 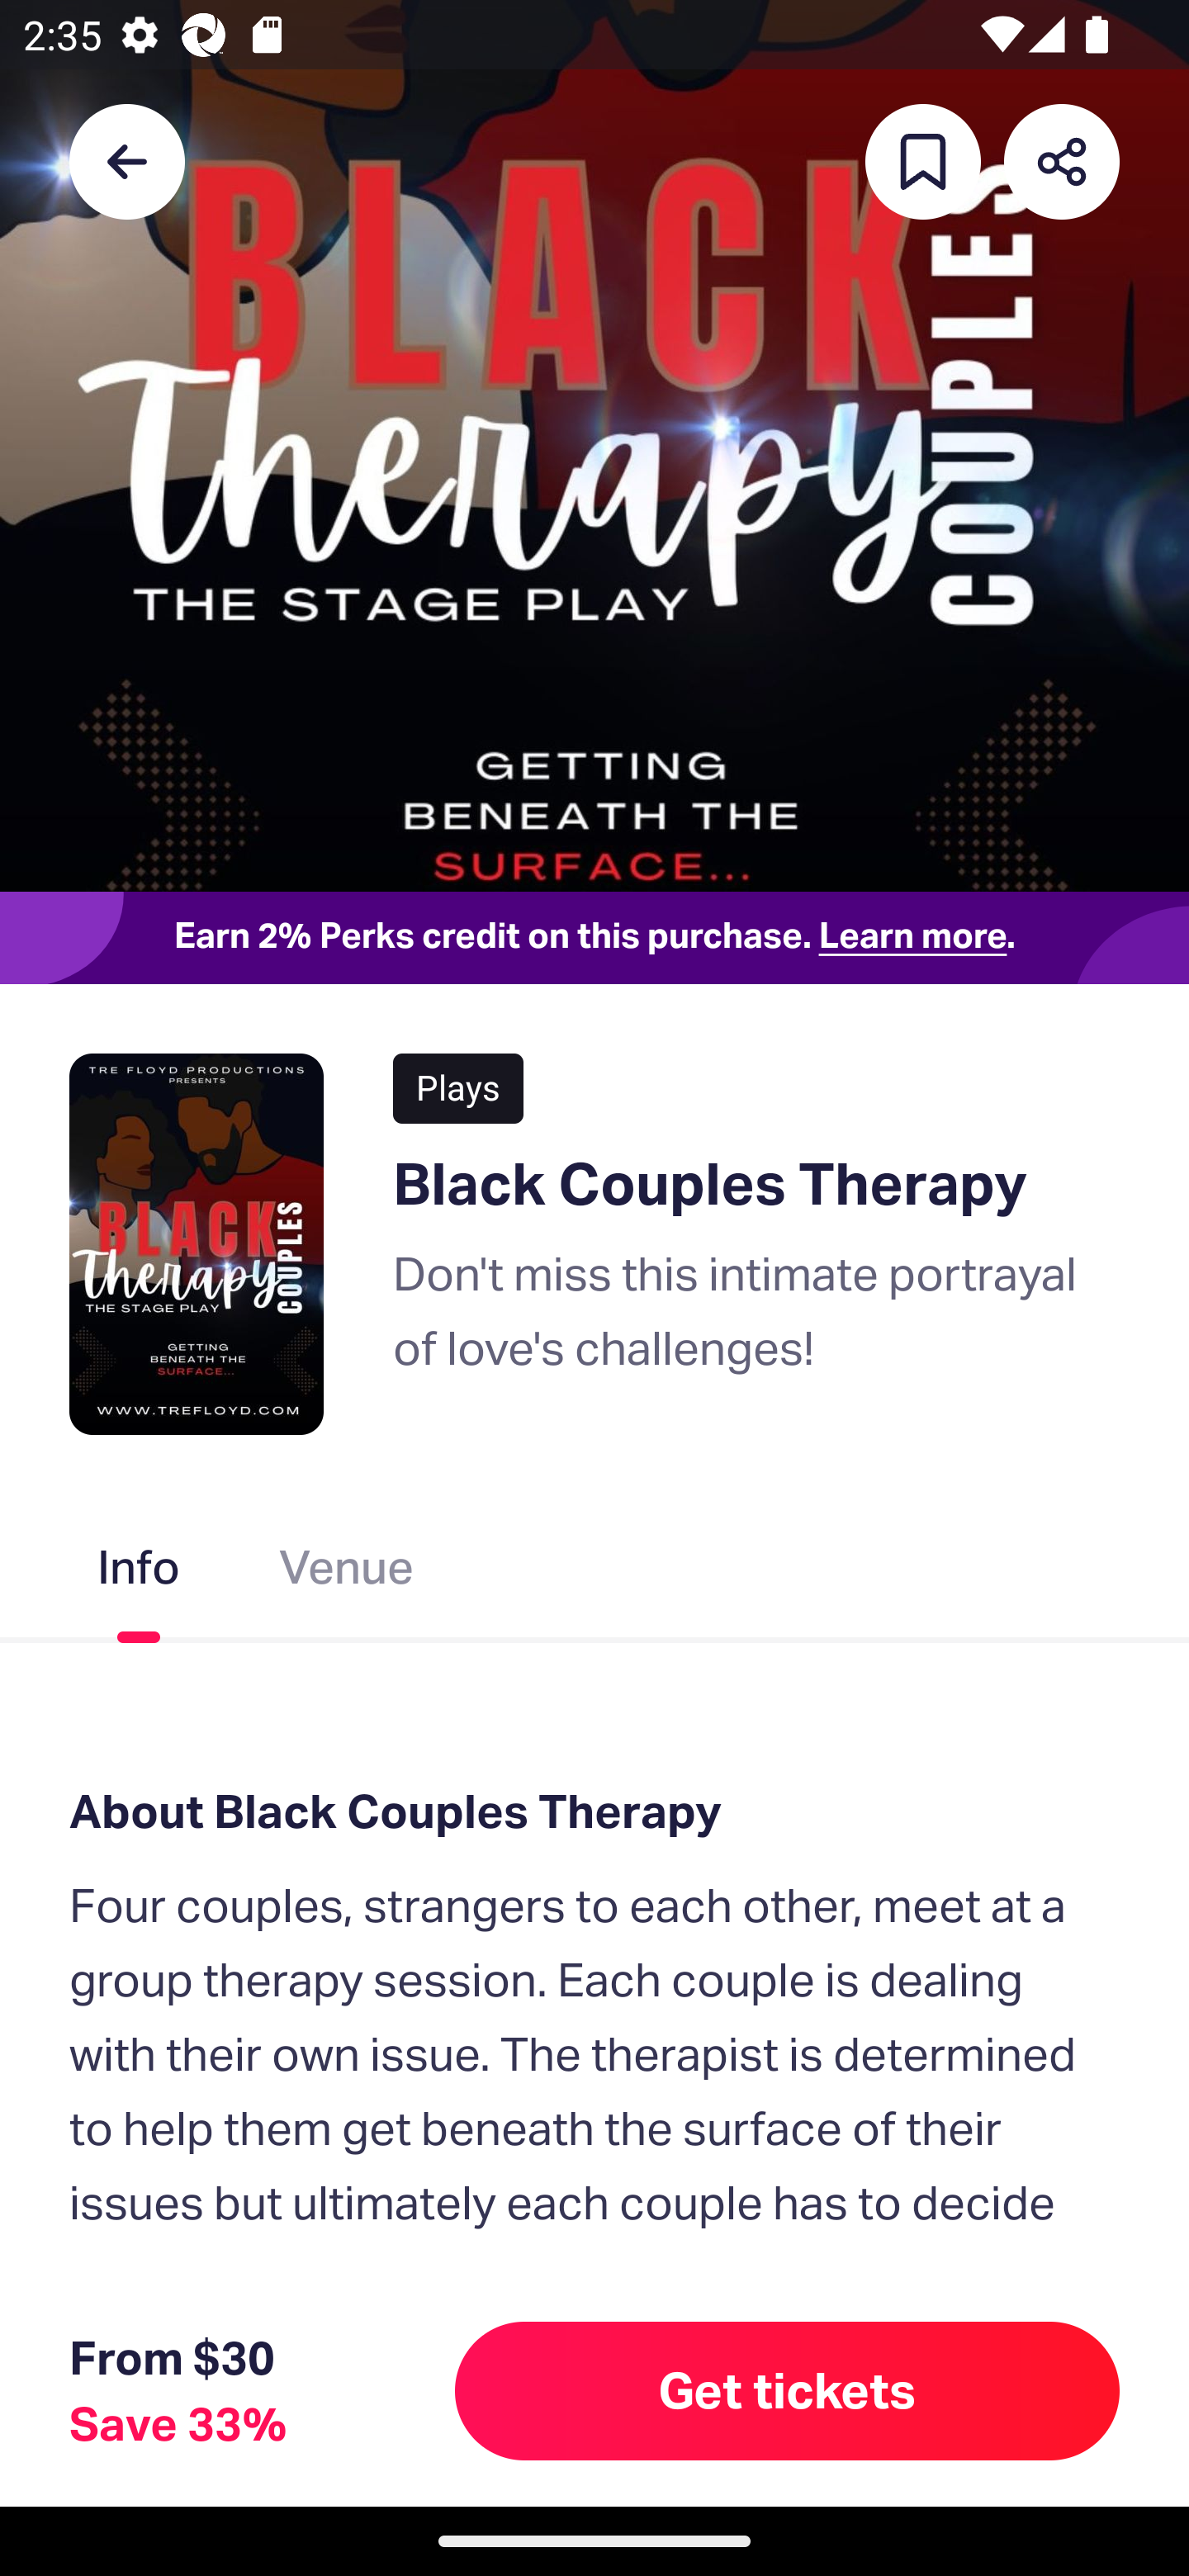 I want to click on Get tickets, so click(x=788, y=2390).